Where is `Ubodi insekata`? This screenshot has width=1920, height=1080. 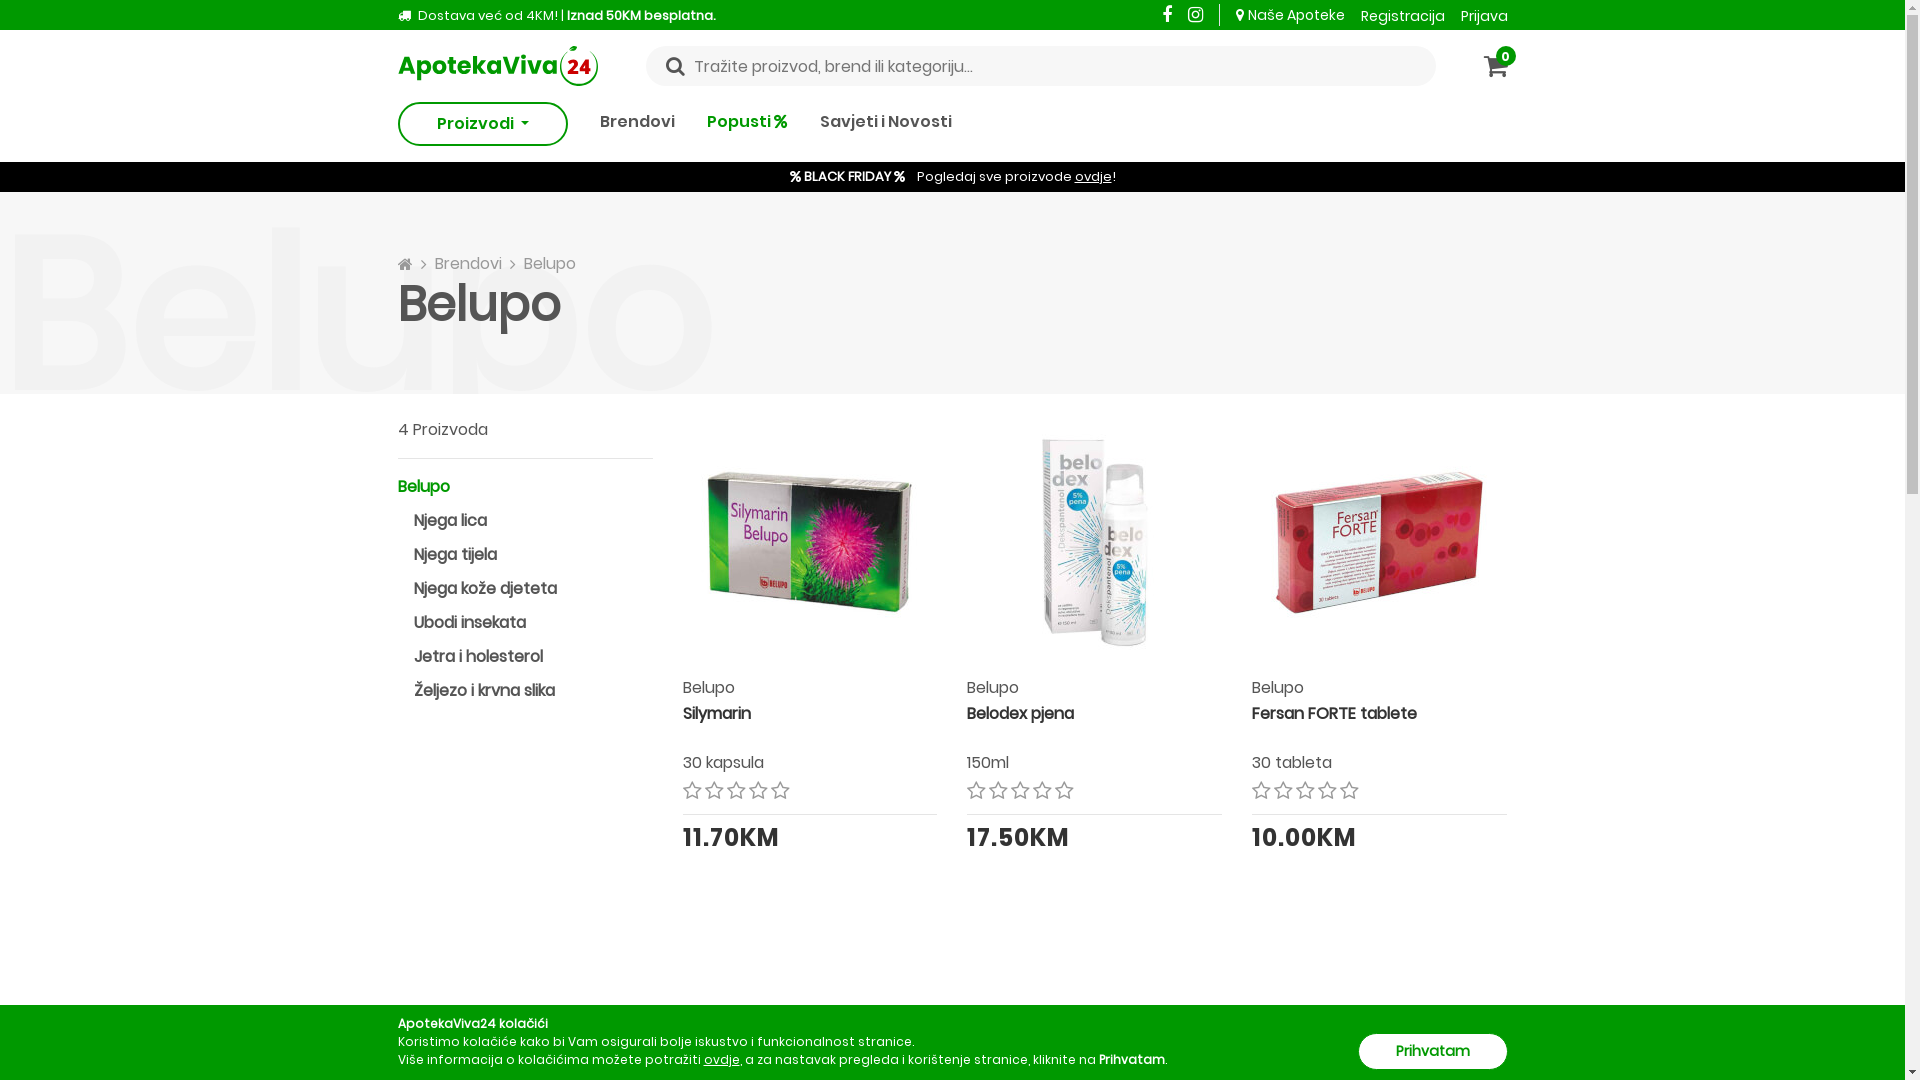
Ubodi insekata is located at coordinates (470, 622).